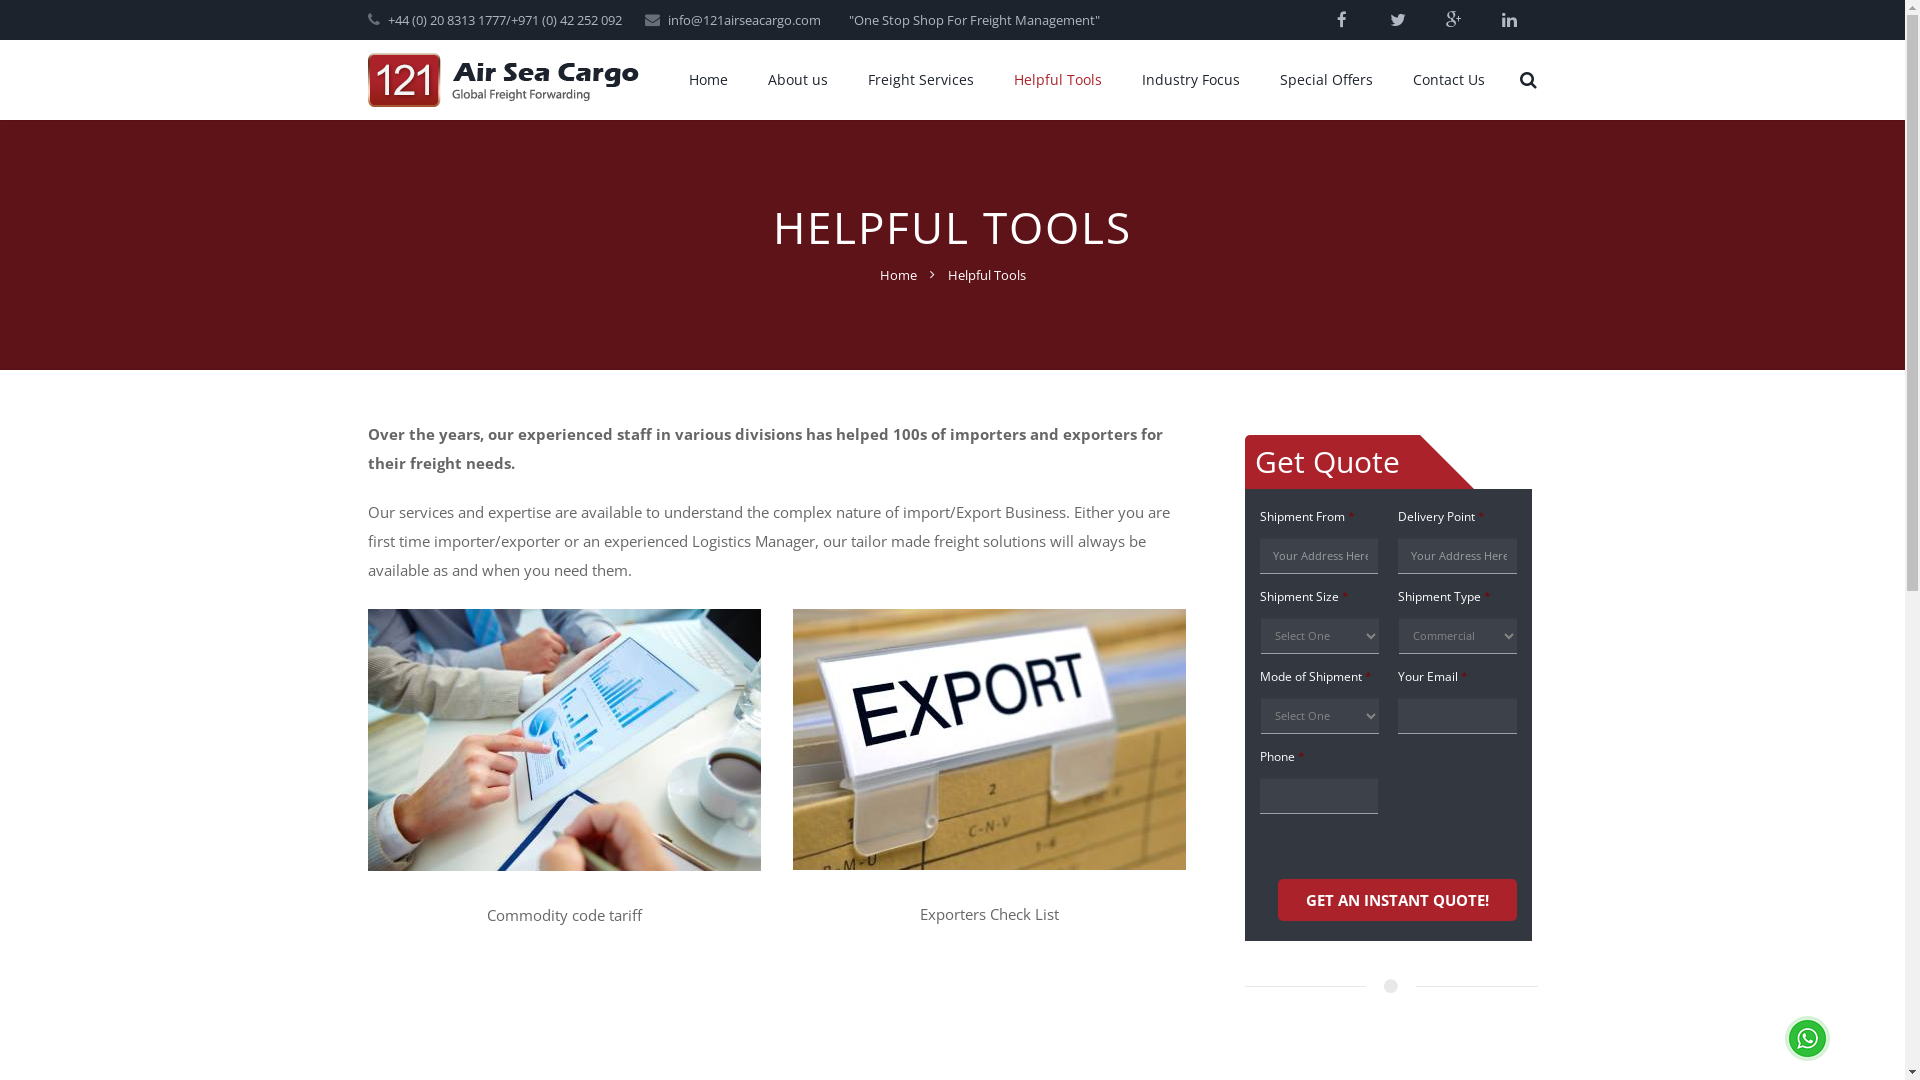 The height and width of the screenshot is (1080, 1920). I want to click on Get An Instant Quote!, so click(1398, 900).